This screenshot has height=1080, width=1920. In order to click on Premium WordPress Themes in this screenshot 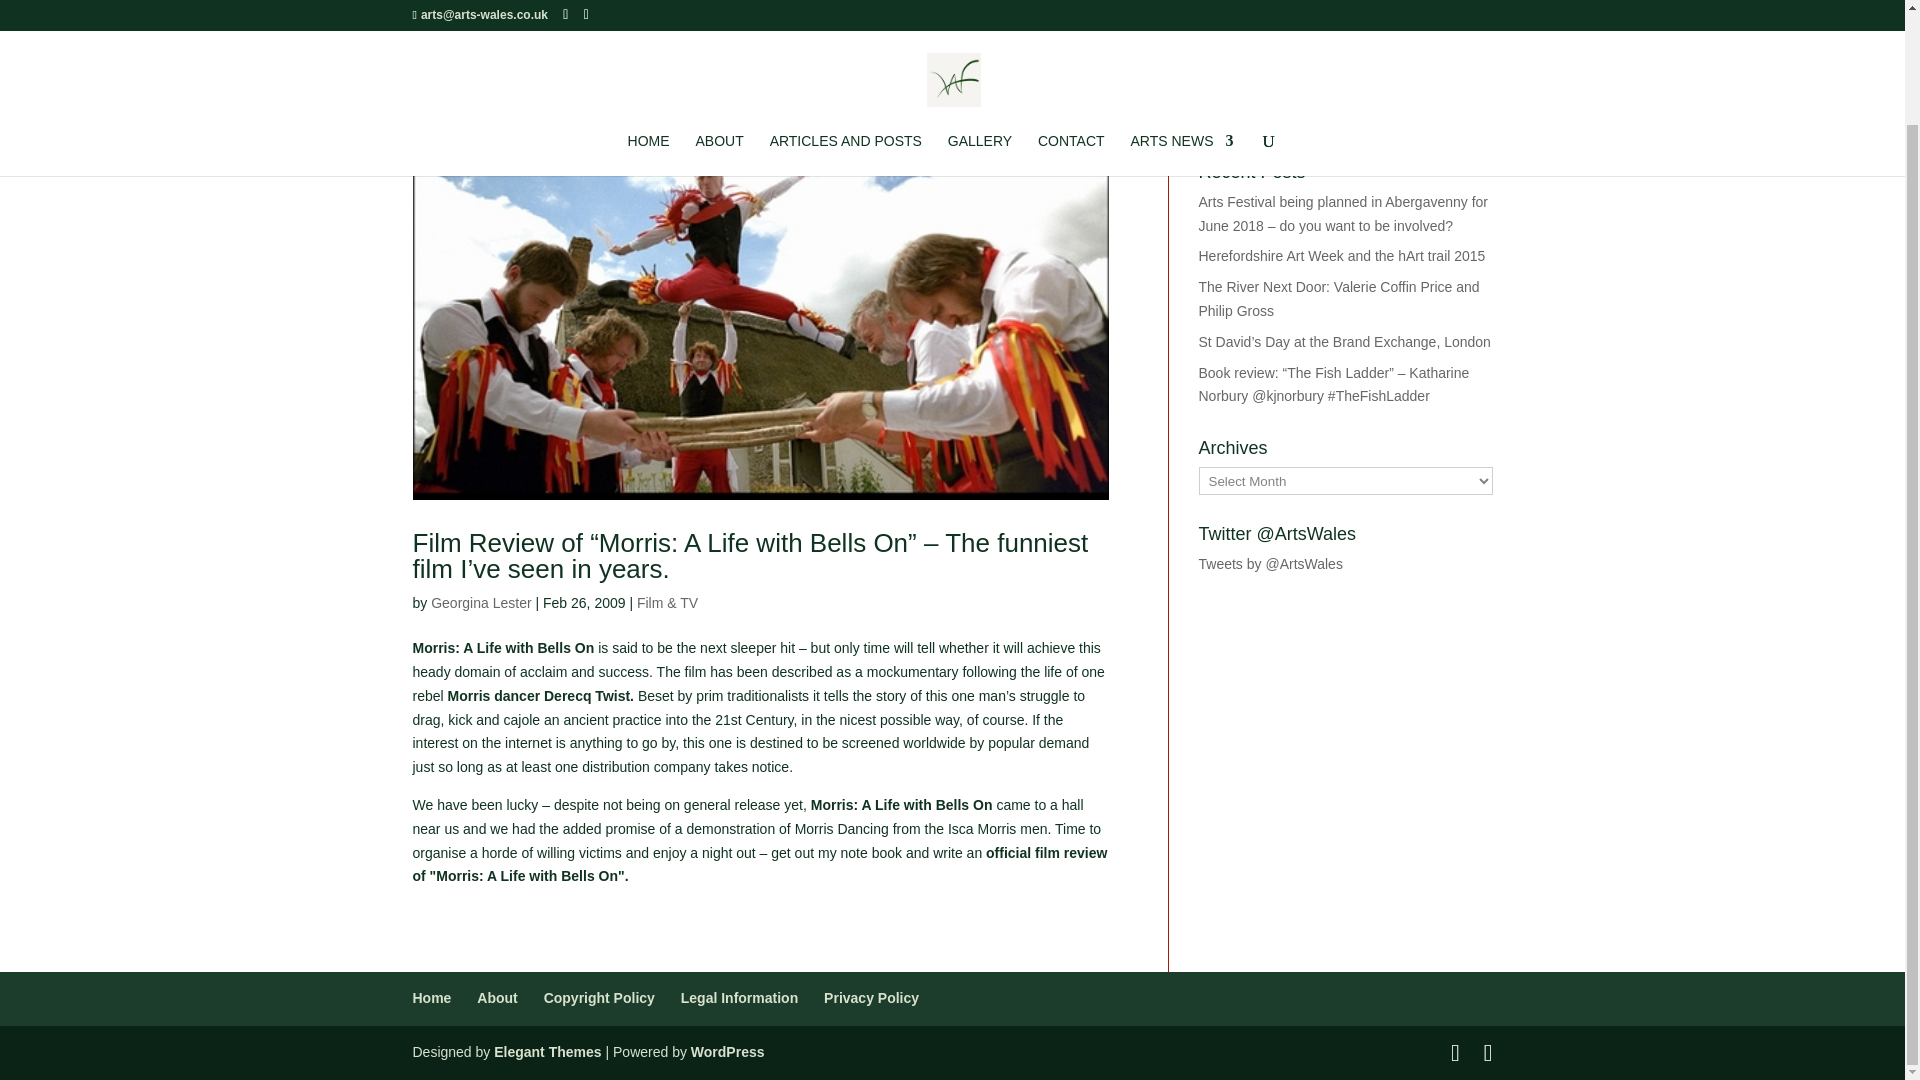, I will do `click(546, 1052)`.